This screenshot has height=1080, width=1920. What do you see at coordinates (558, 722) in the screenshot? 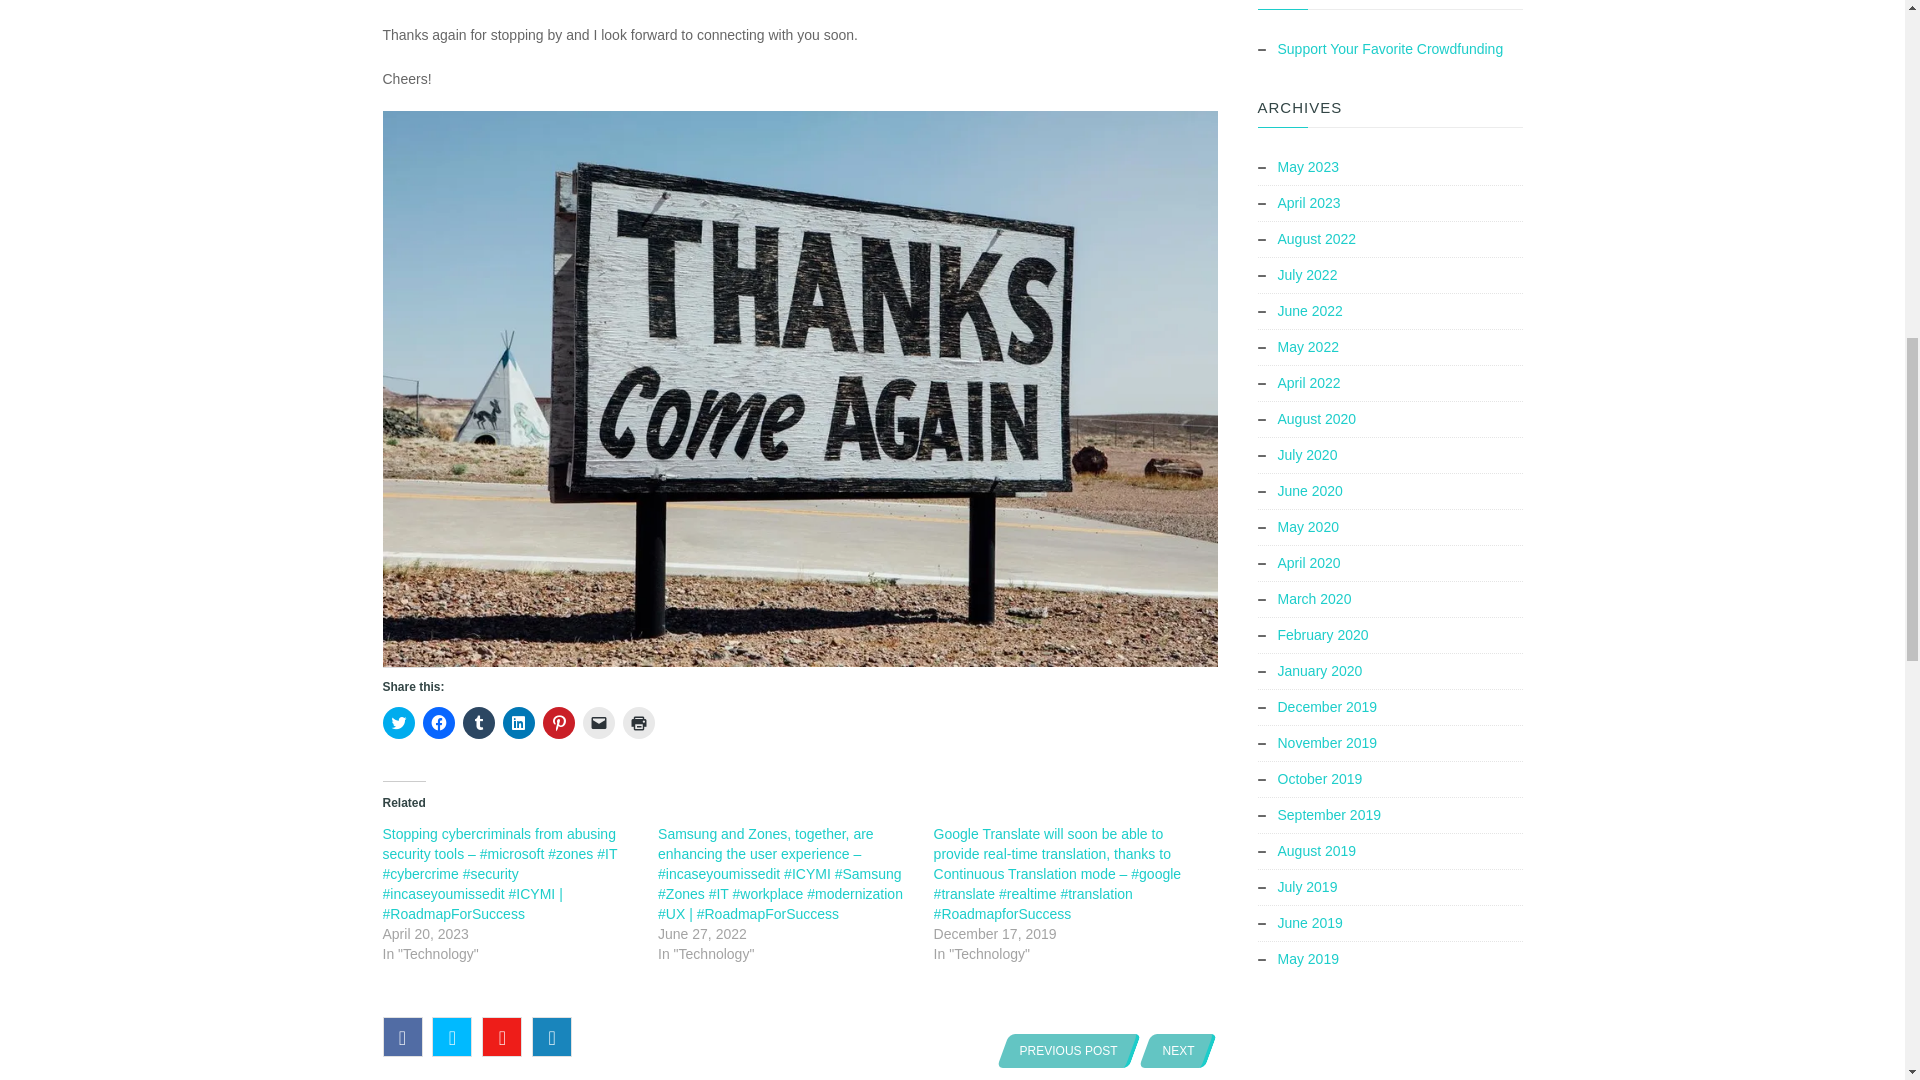
I see `Click to share on Pinterest` at bounding box center [558, 722].